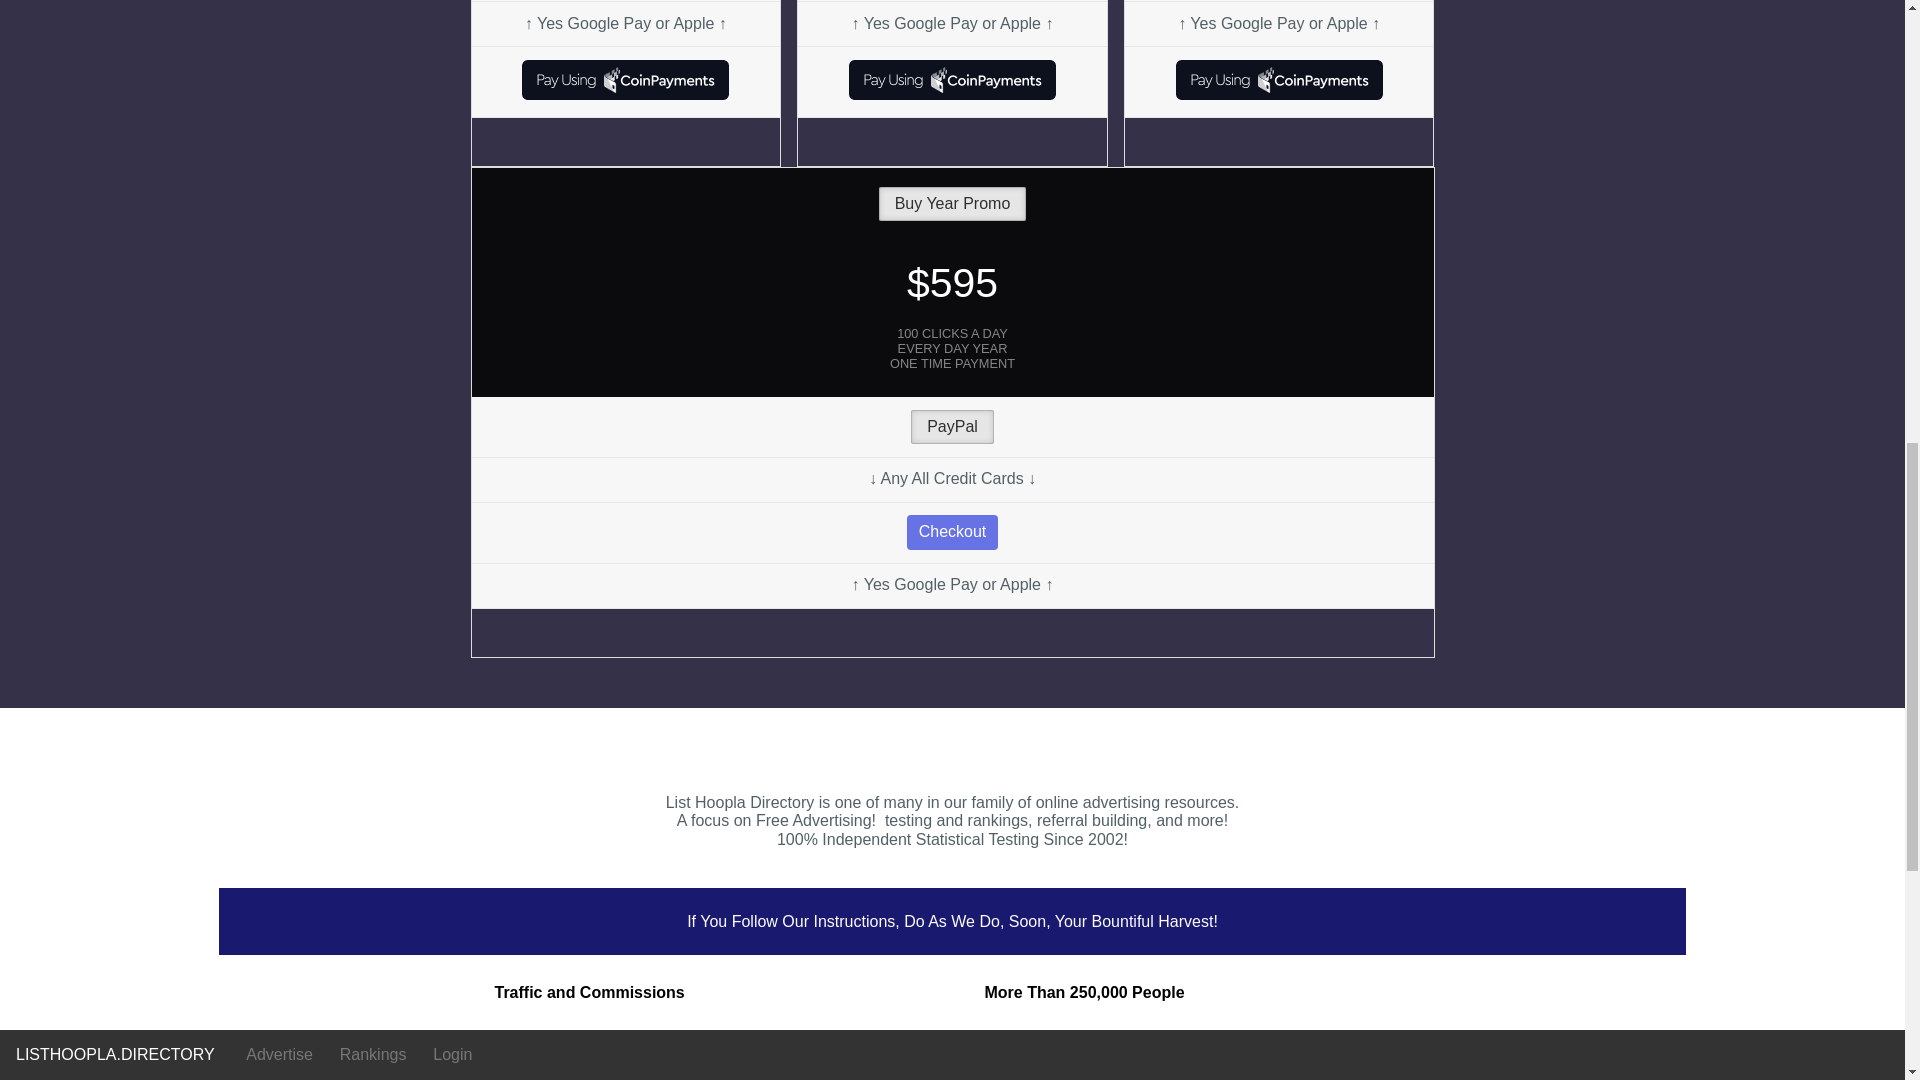 This screenshot has height=1080, width=1920. Describe the element at coordinates (952, 532) in the screenshot. I see `Checkout` at that location.